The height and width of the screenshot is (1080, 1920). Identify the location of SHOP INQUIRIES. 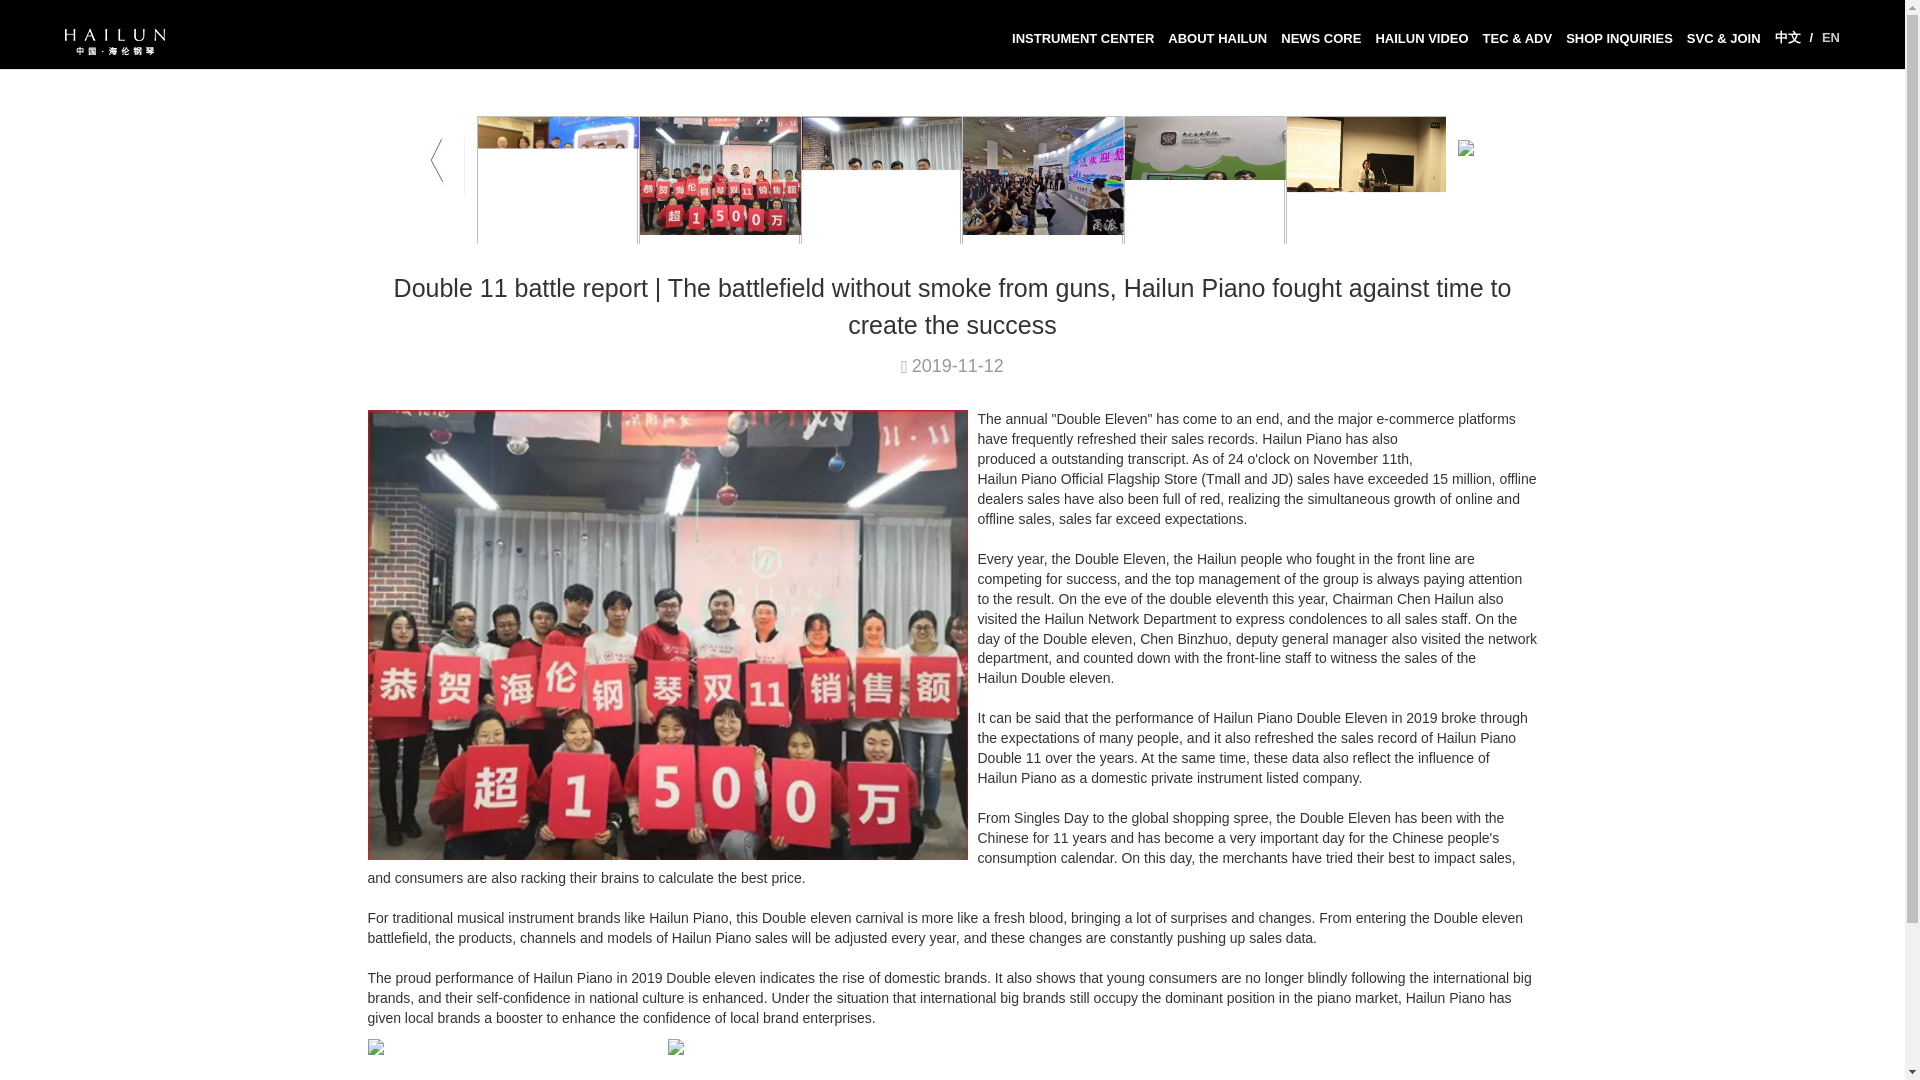
(1620, 39).